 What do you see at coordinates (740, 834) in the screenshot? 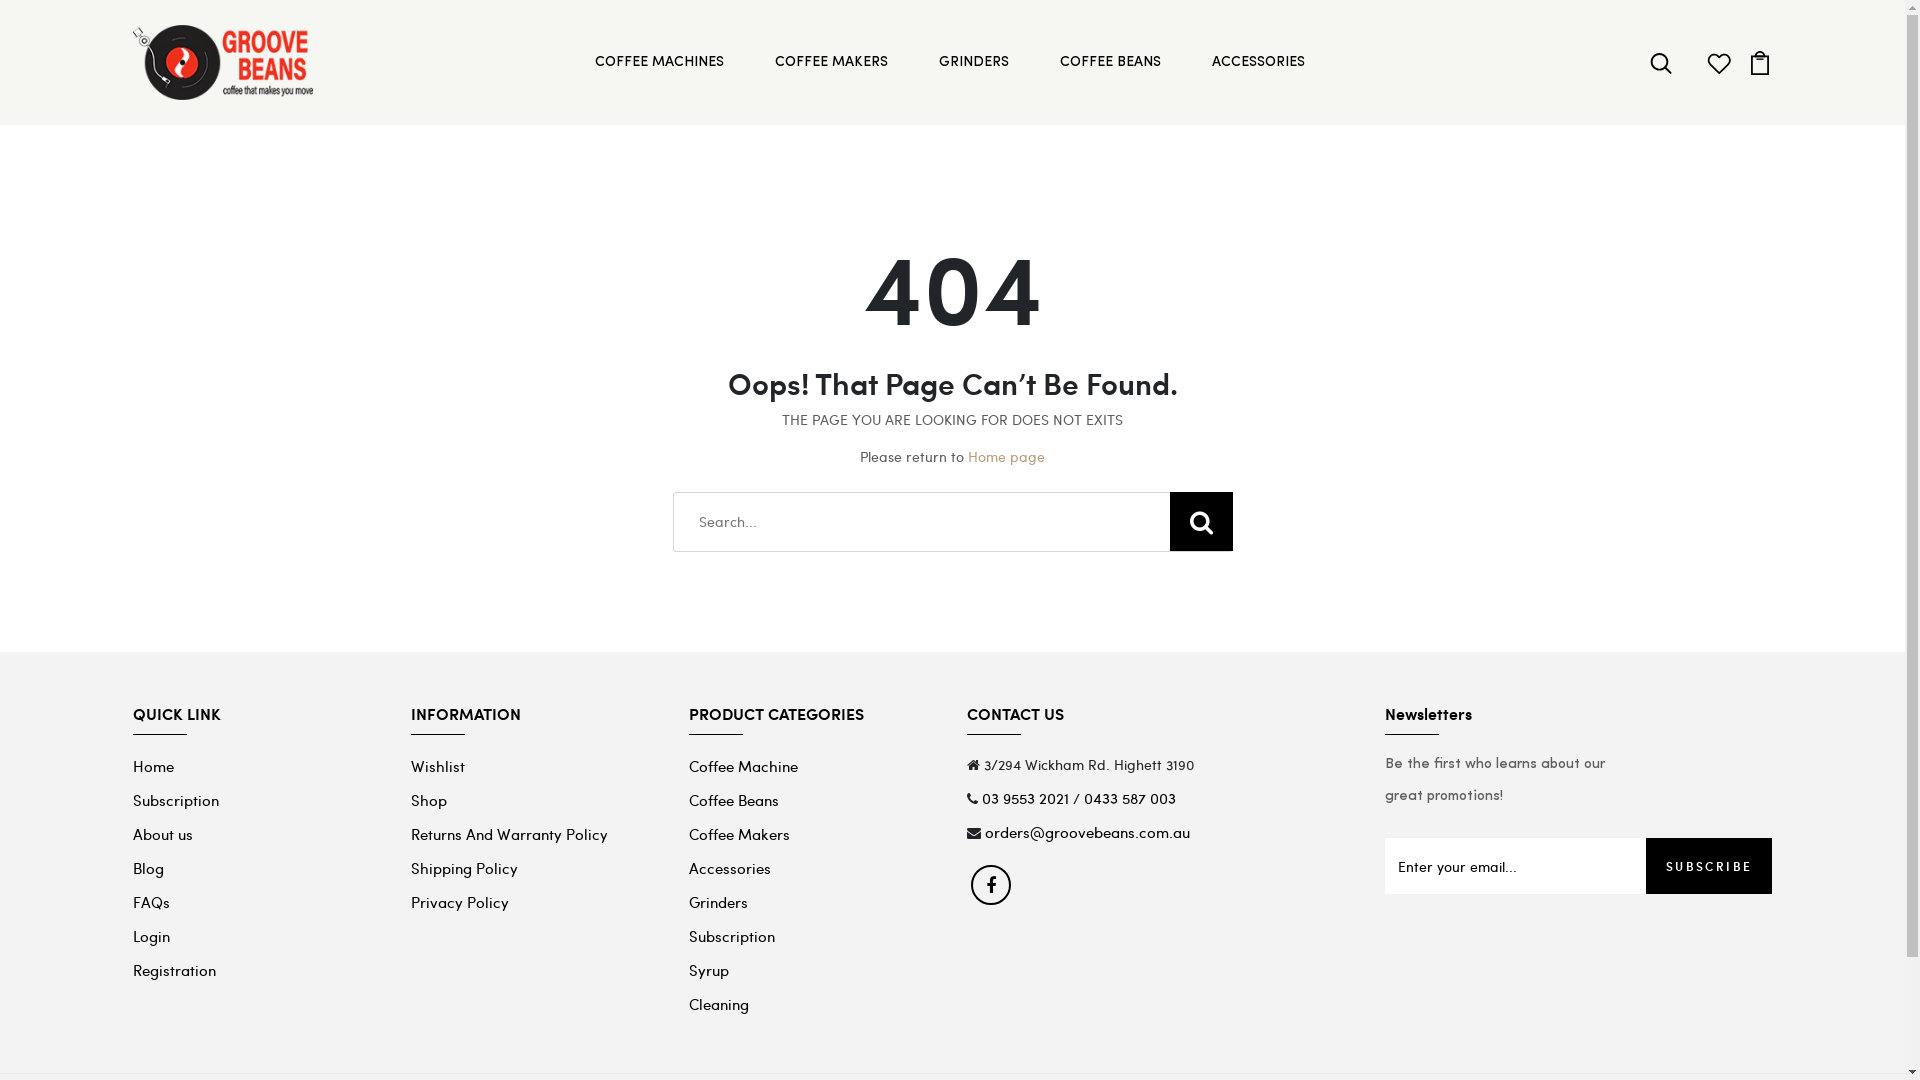
I see `Coffee Makers` at bounding box center [740, 834].